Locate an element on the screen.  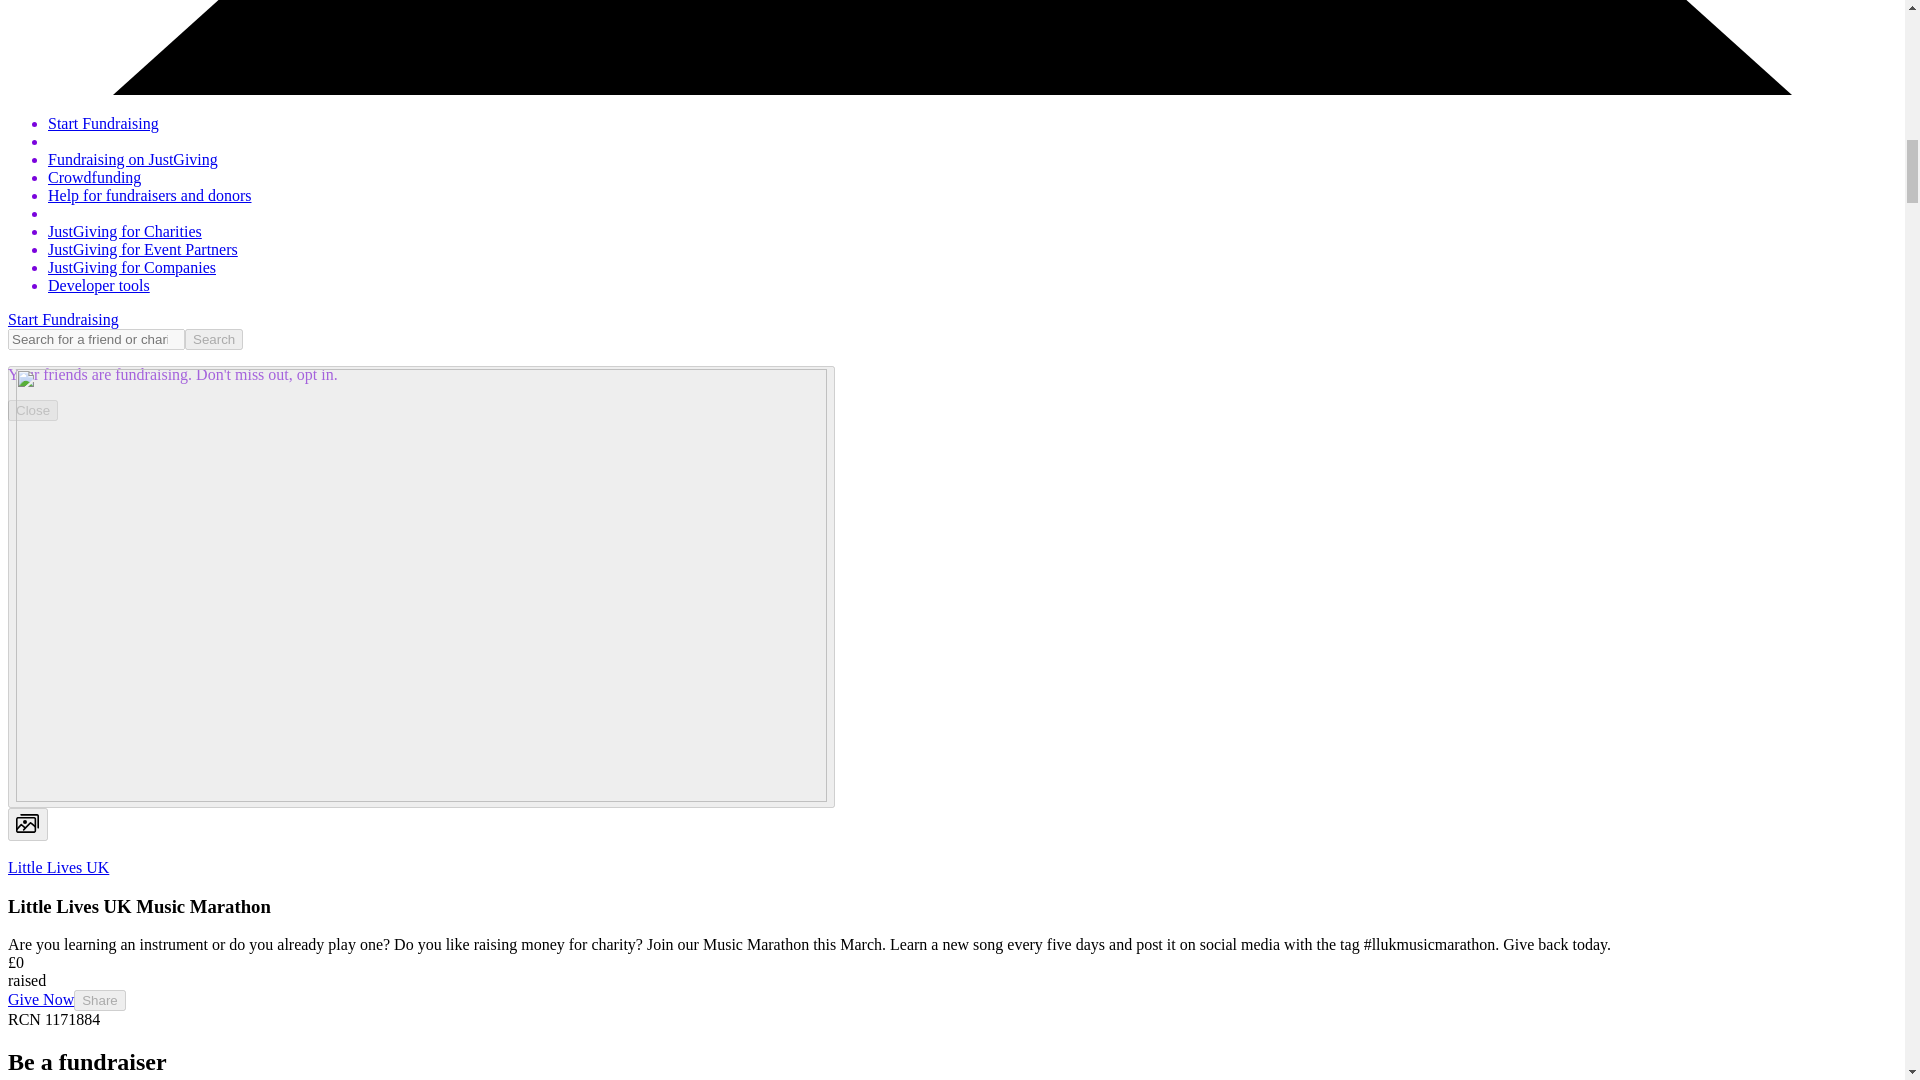
Start Fundraising is located at coordinates (104, 122).